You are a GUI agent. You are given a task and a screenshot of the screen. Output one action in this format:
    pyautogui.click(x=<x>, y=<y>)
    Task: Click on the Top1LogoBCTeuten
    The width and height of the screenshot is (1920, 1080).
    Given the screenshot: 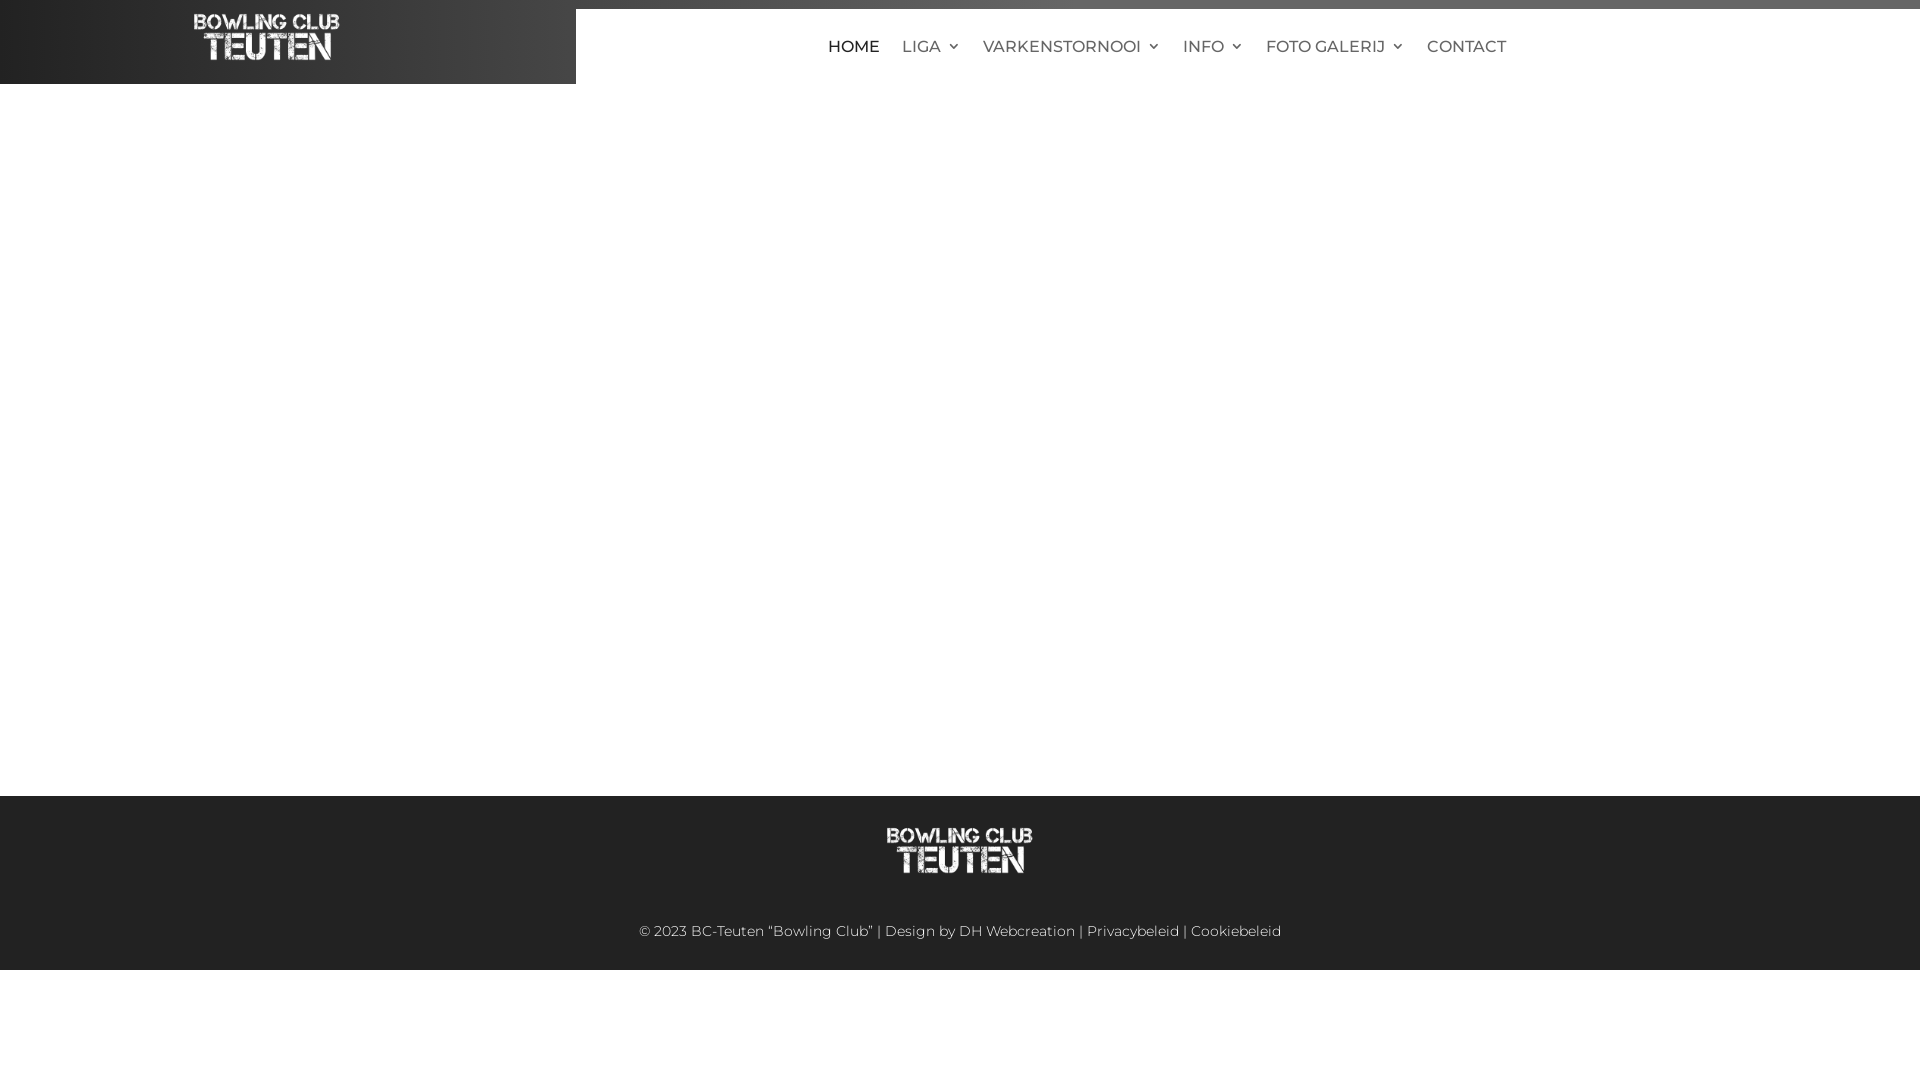 What is the action you would take?
    pyautogui.click(x=267, y=36)
    